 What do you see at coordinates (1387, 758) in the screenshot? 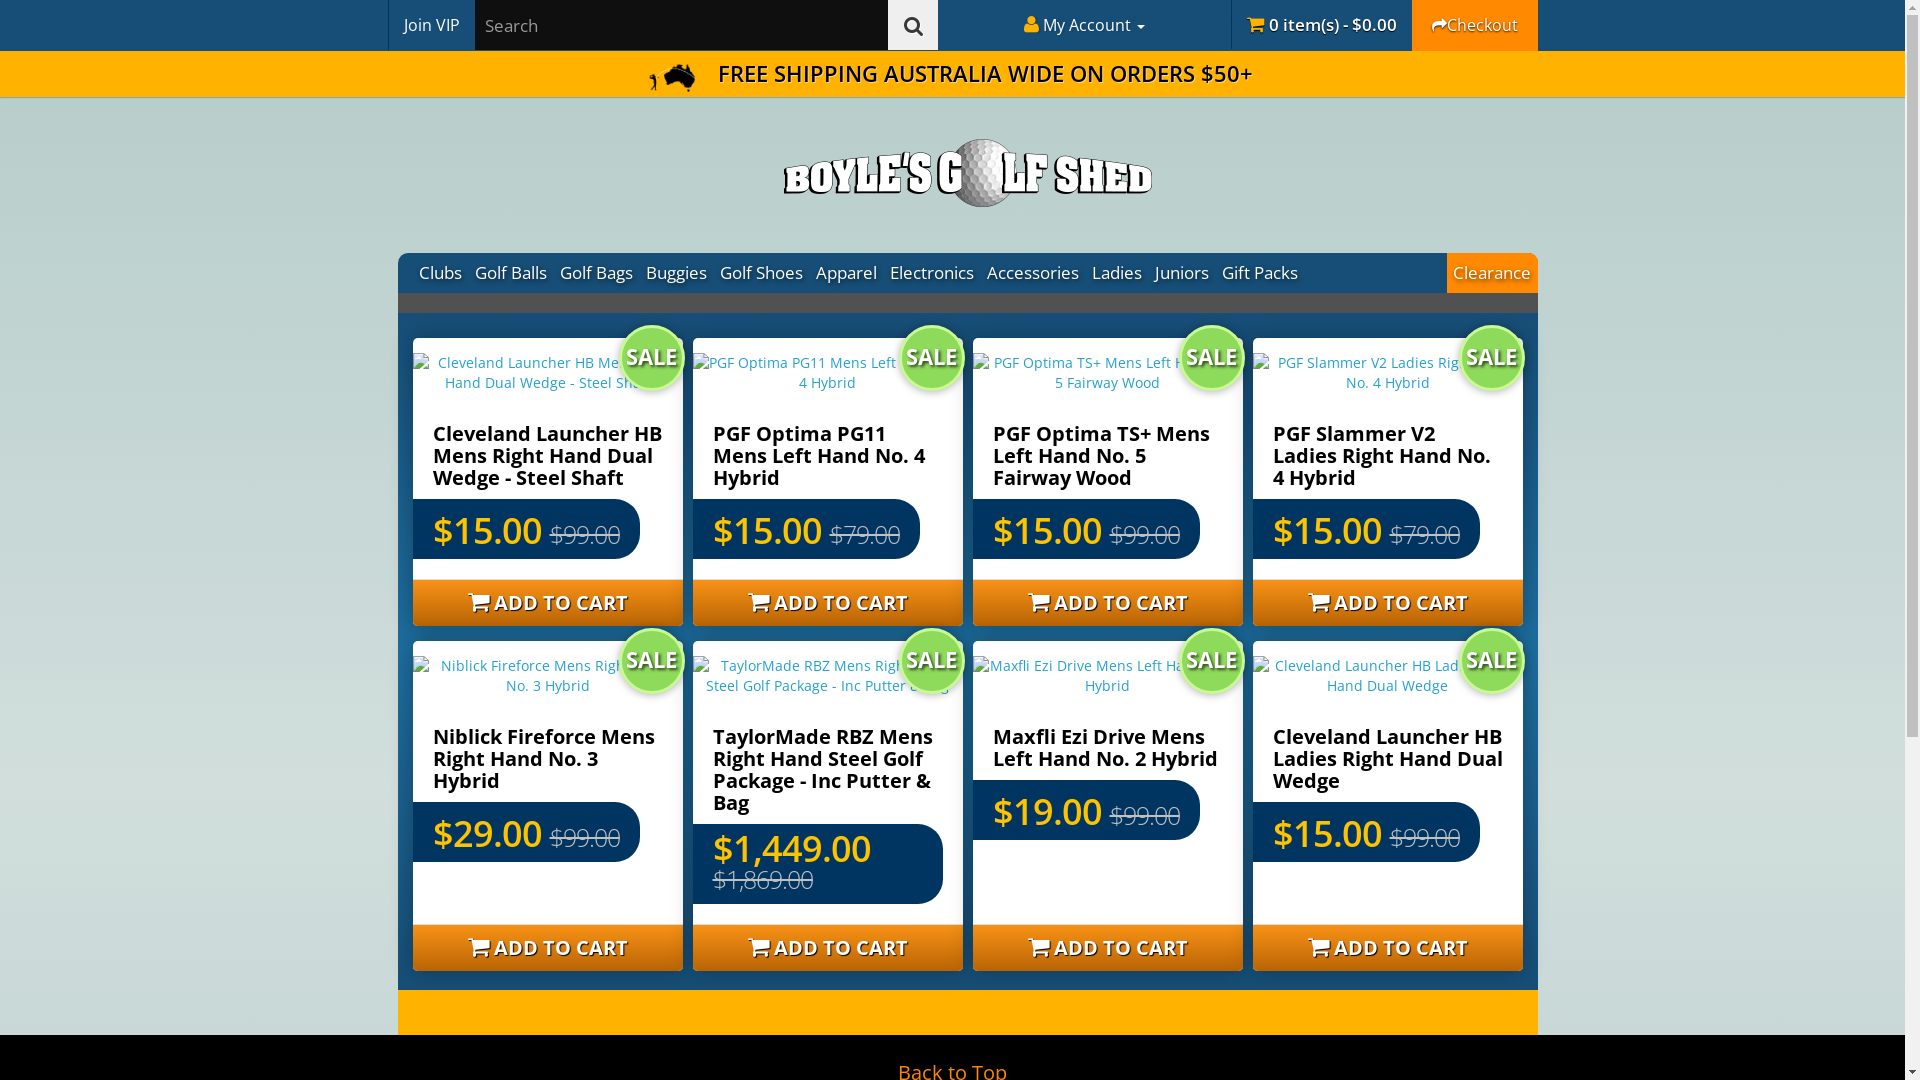
I see `Cleveland Launcher HB Ladies Right Hand Dual Wedge` at bounding box center [1387, 758].